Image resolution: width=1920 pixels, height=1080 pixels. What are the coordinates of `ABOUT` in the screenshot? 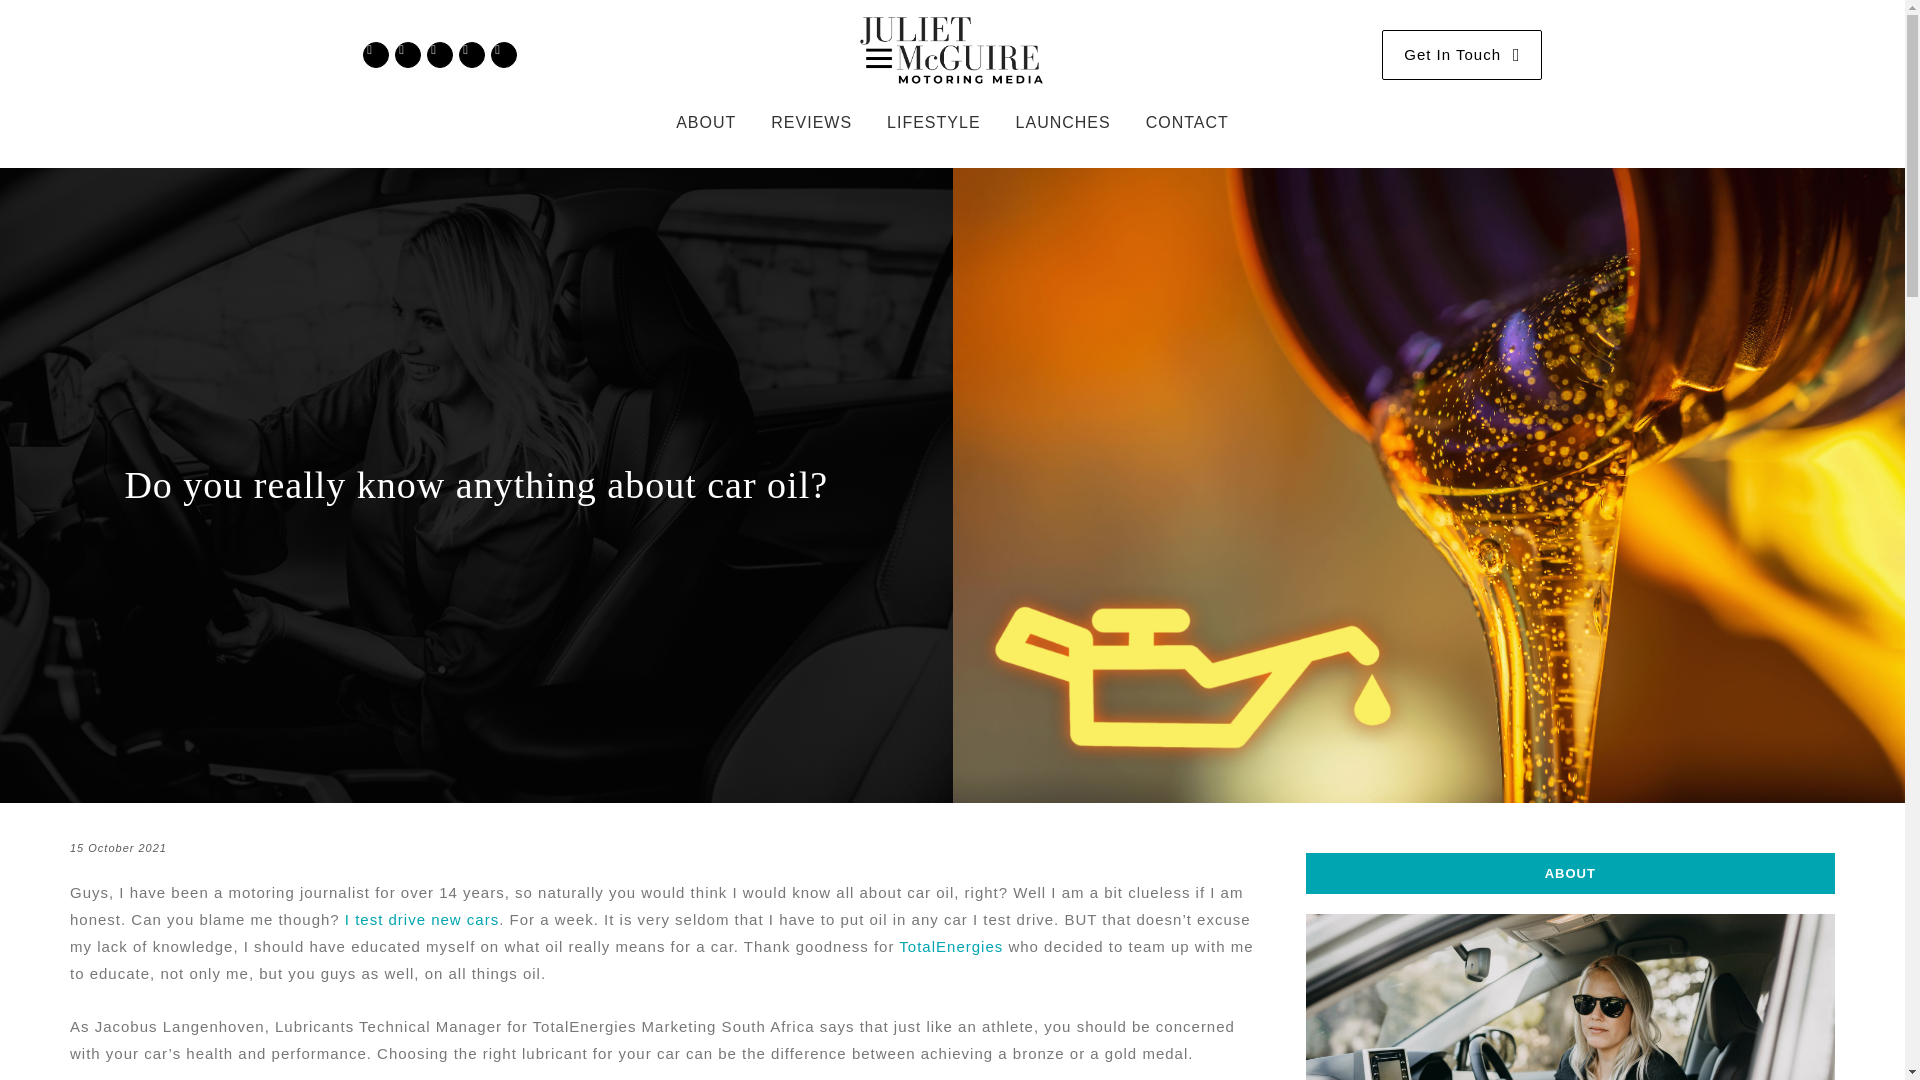 It's located at (1570, 932).